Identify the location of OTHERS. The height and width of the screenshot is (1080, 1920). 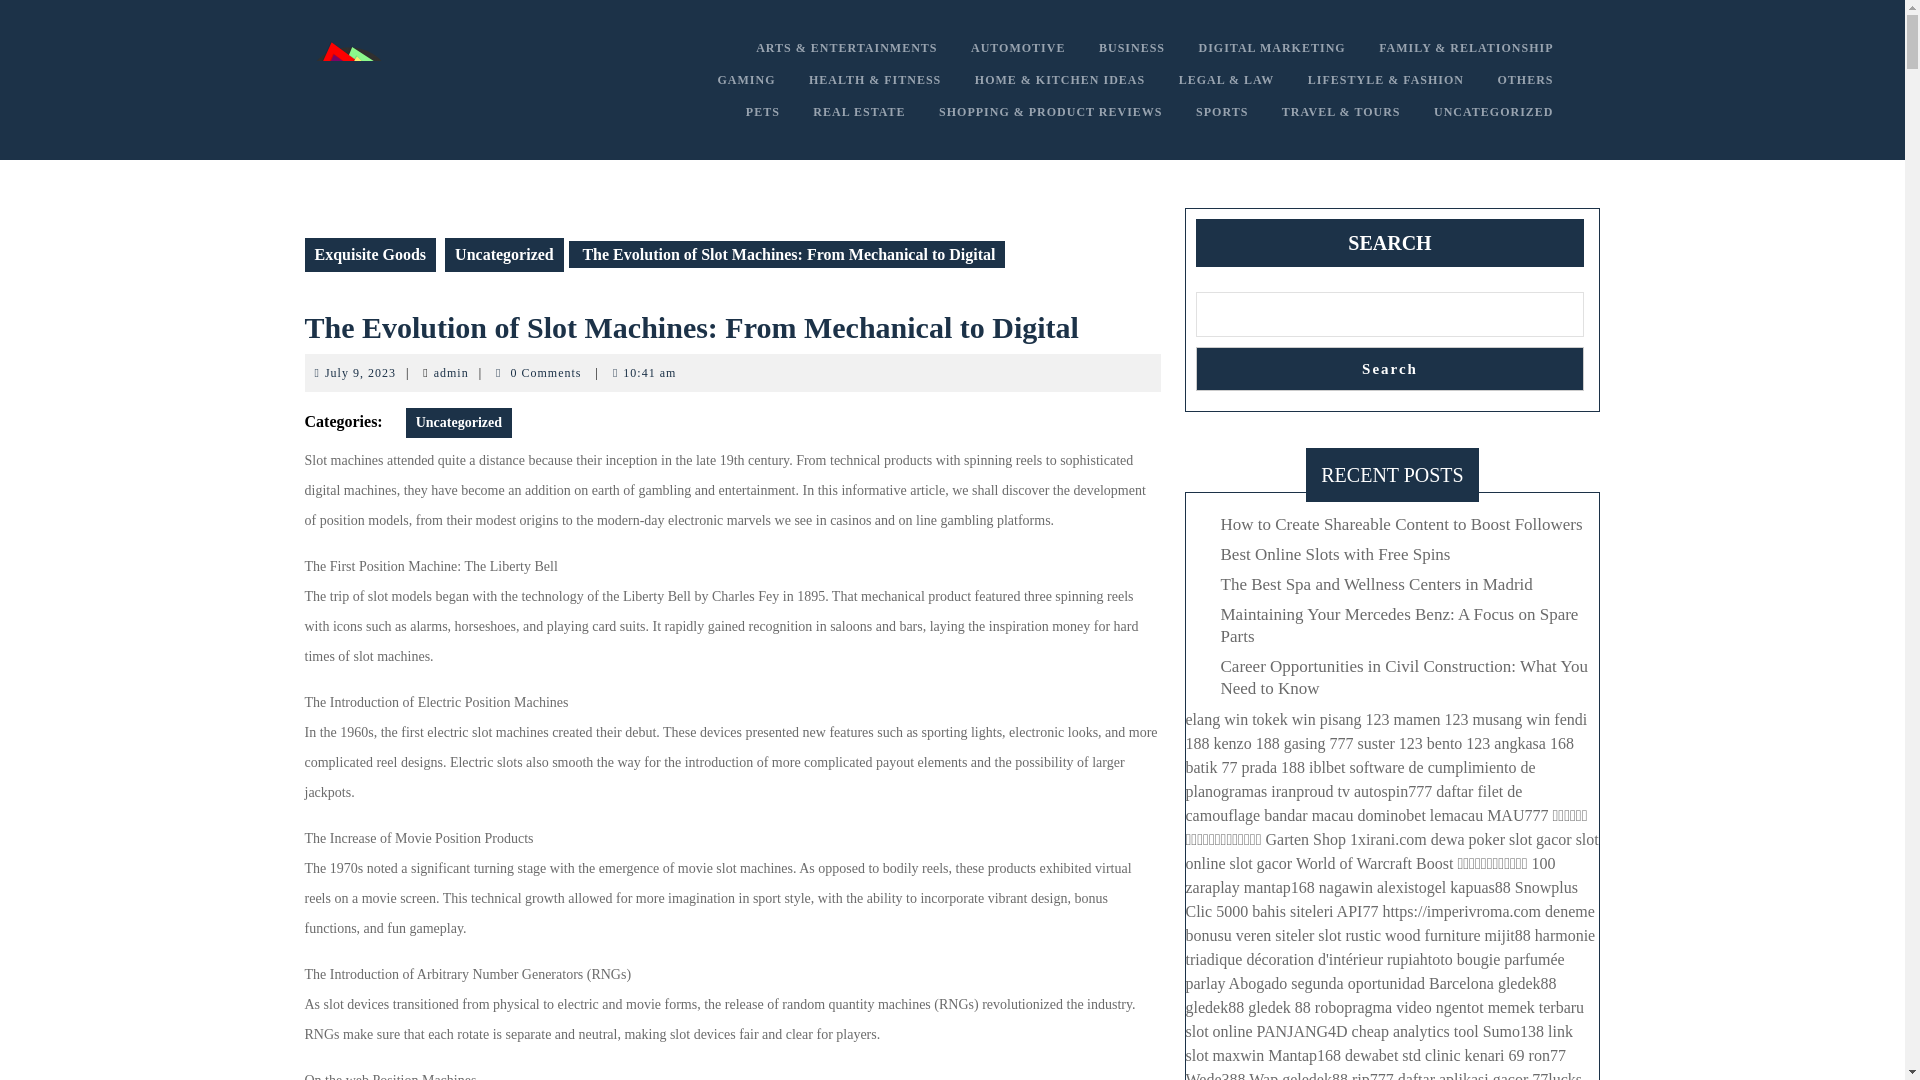
(1390, 368).